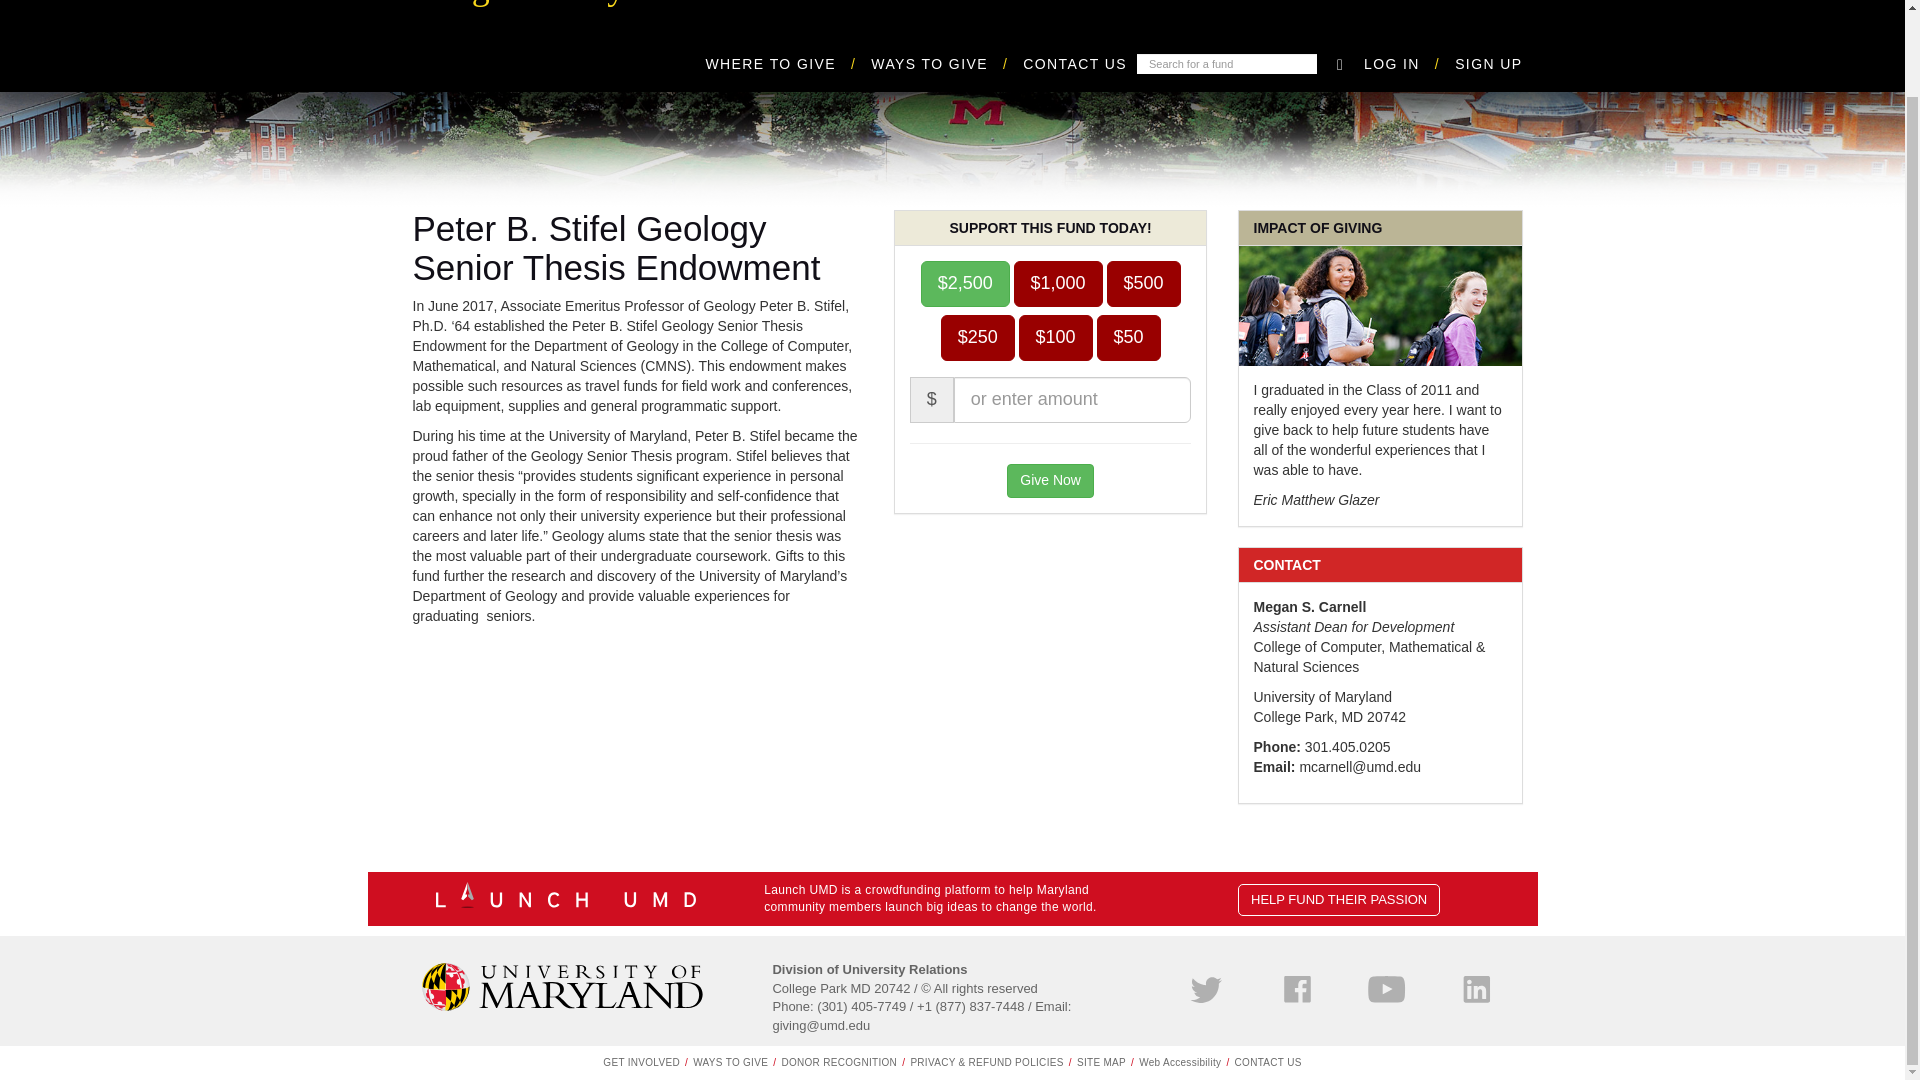  What do you see at coordinates (947, 64) in the screenshot?
I see `WAYS TO GIVE` at bounding box center [947, 64].